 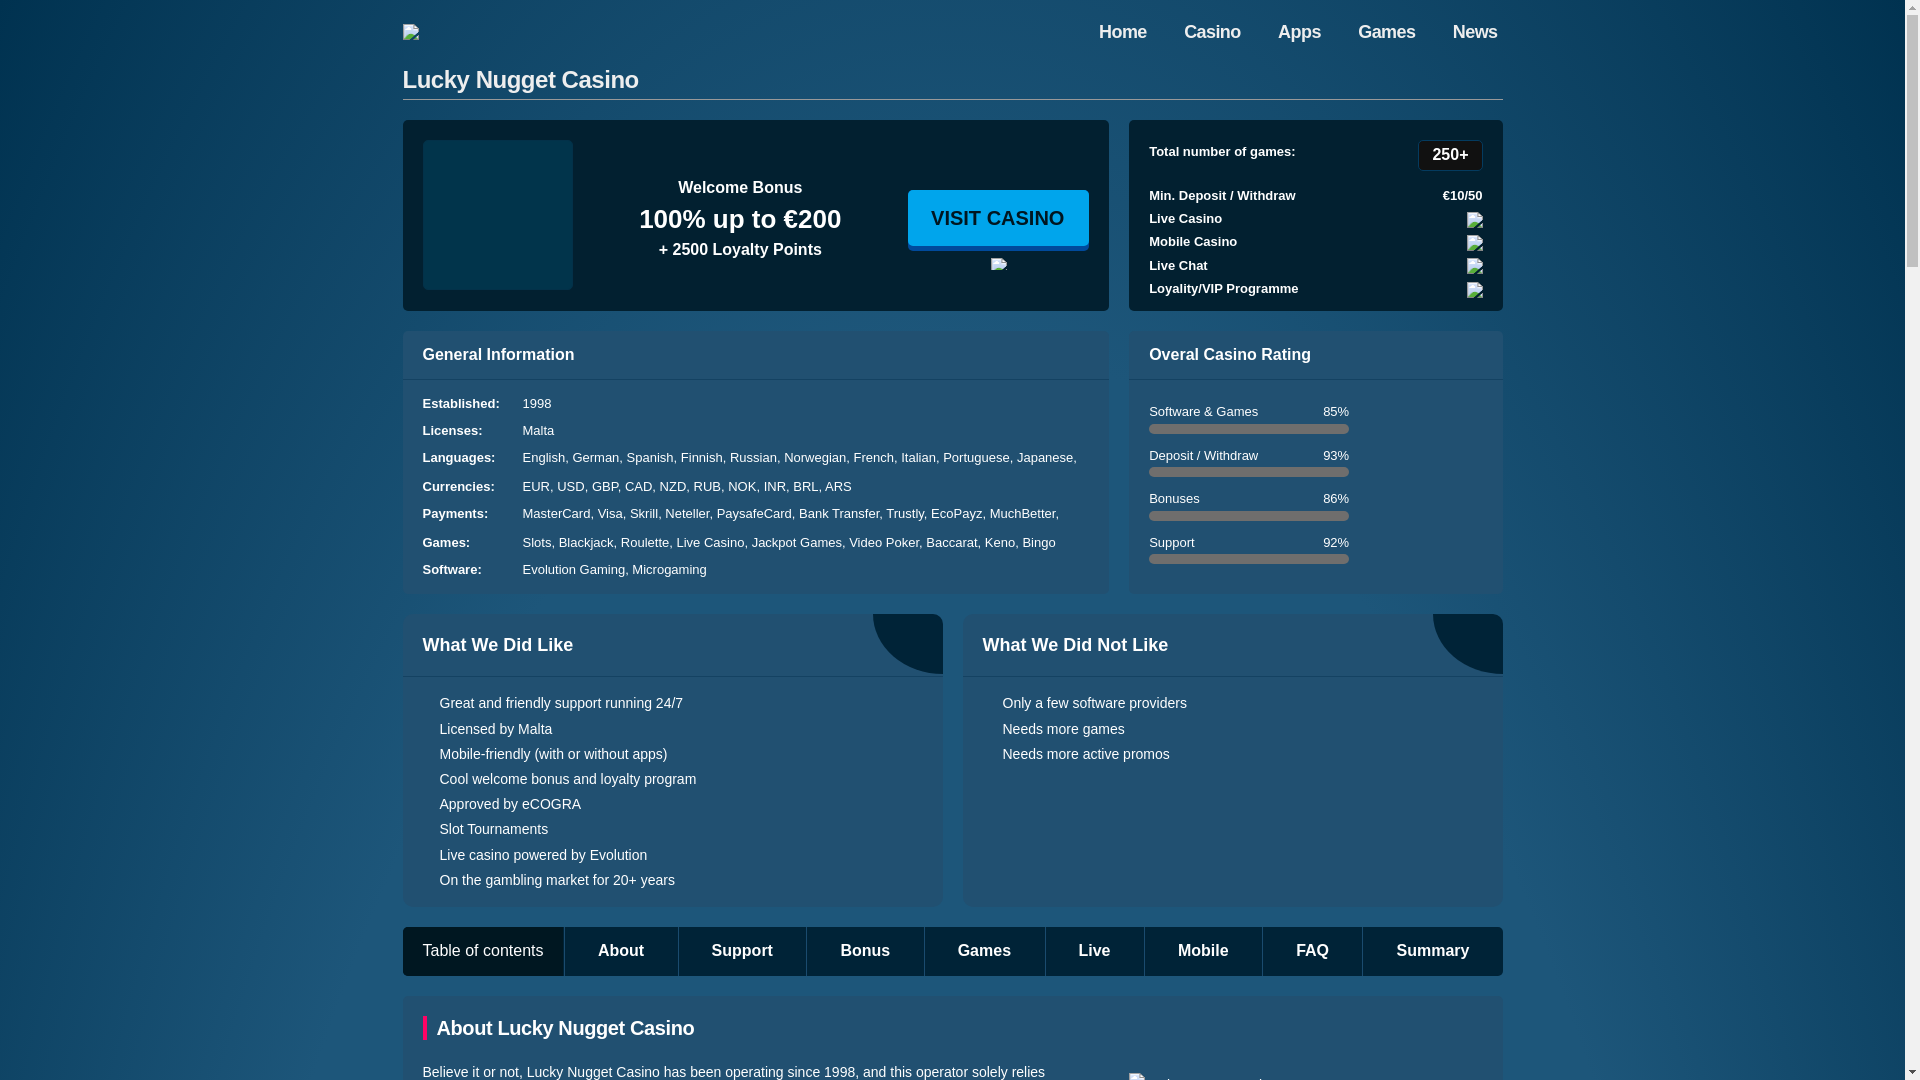 I want to click on English, so click(x=547, y=458).